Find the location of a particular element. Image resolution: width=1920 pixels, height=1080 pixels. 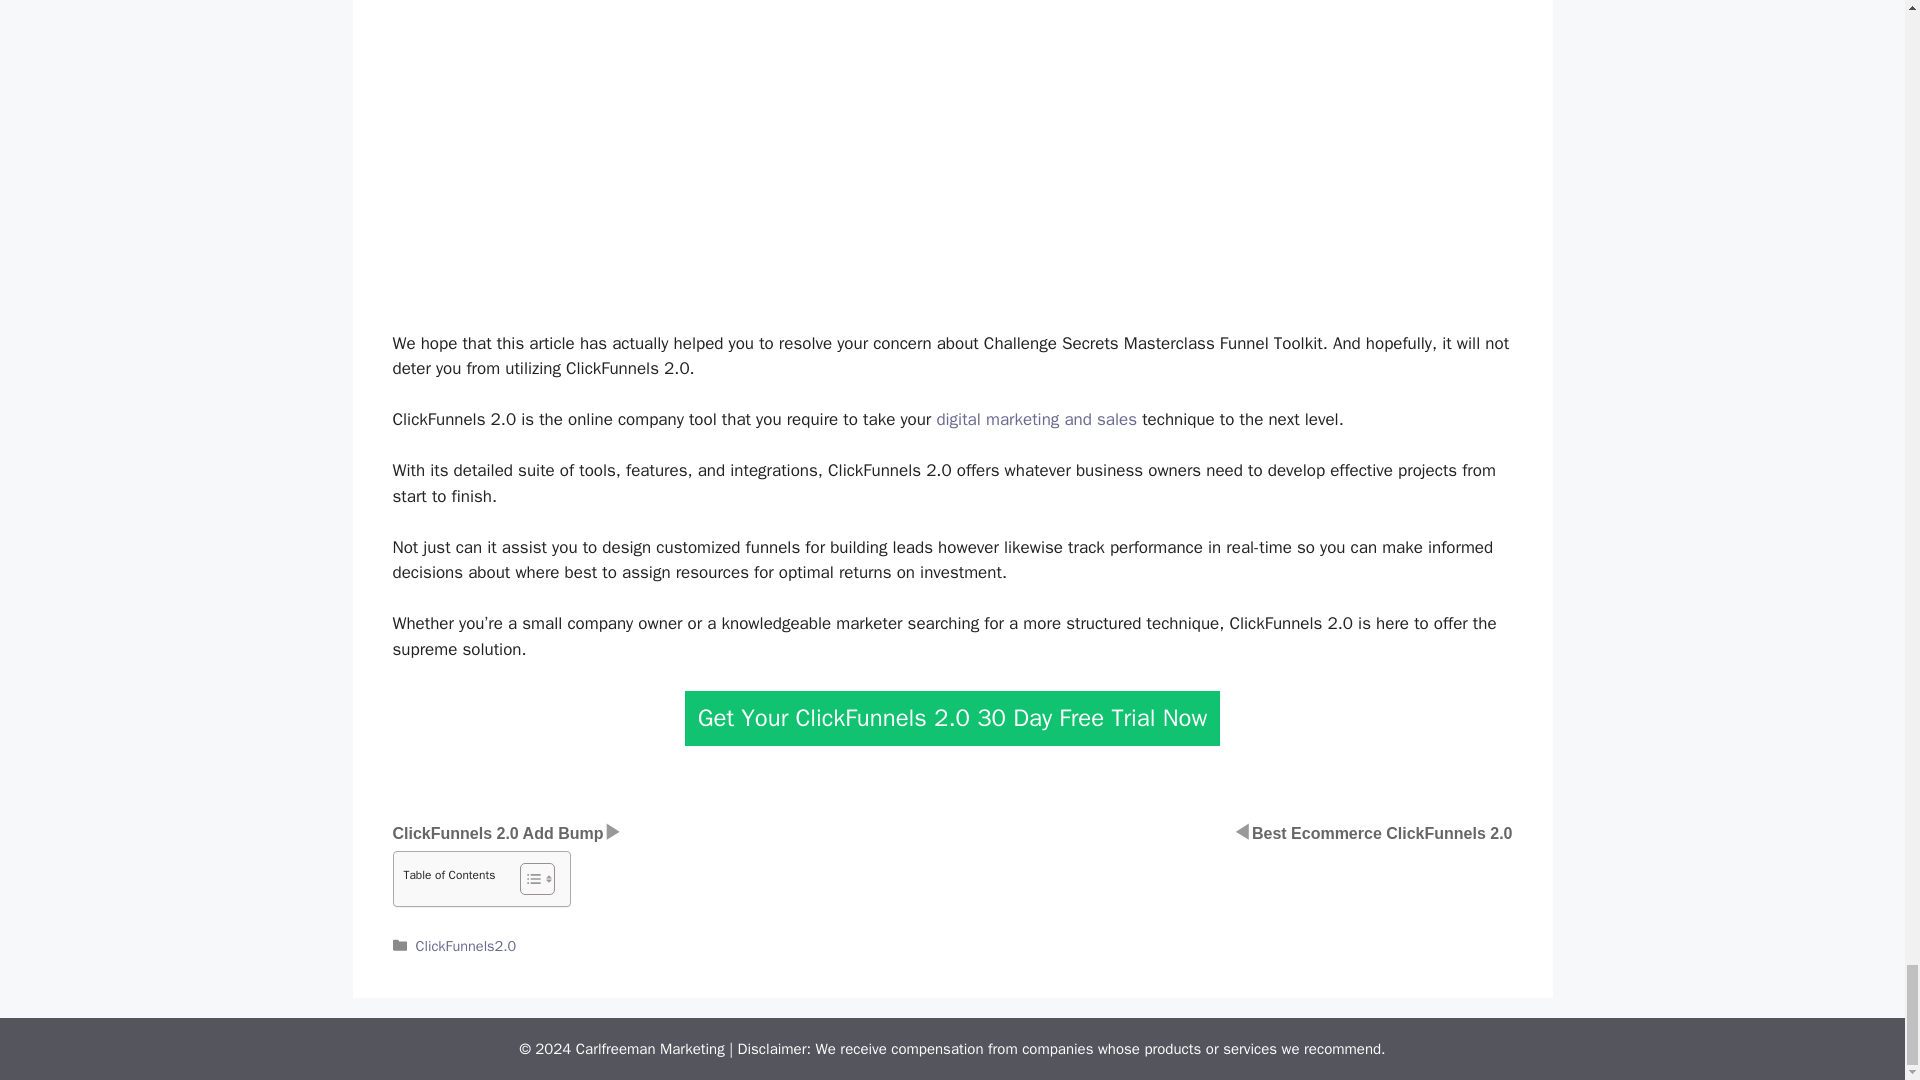

Best Ecommerce ClickFunnels 2.0 is located at coordinates (1382, 834).